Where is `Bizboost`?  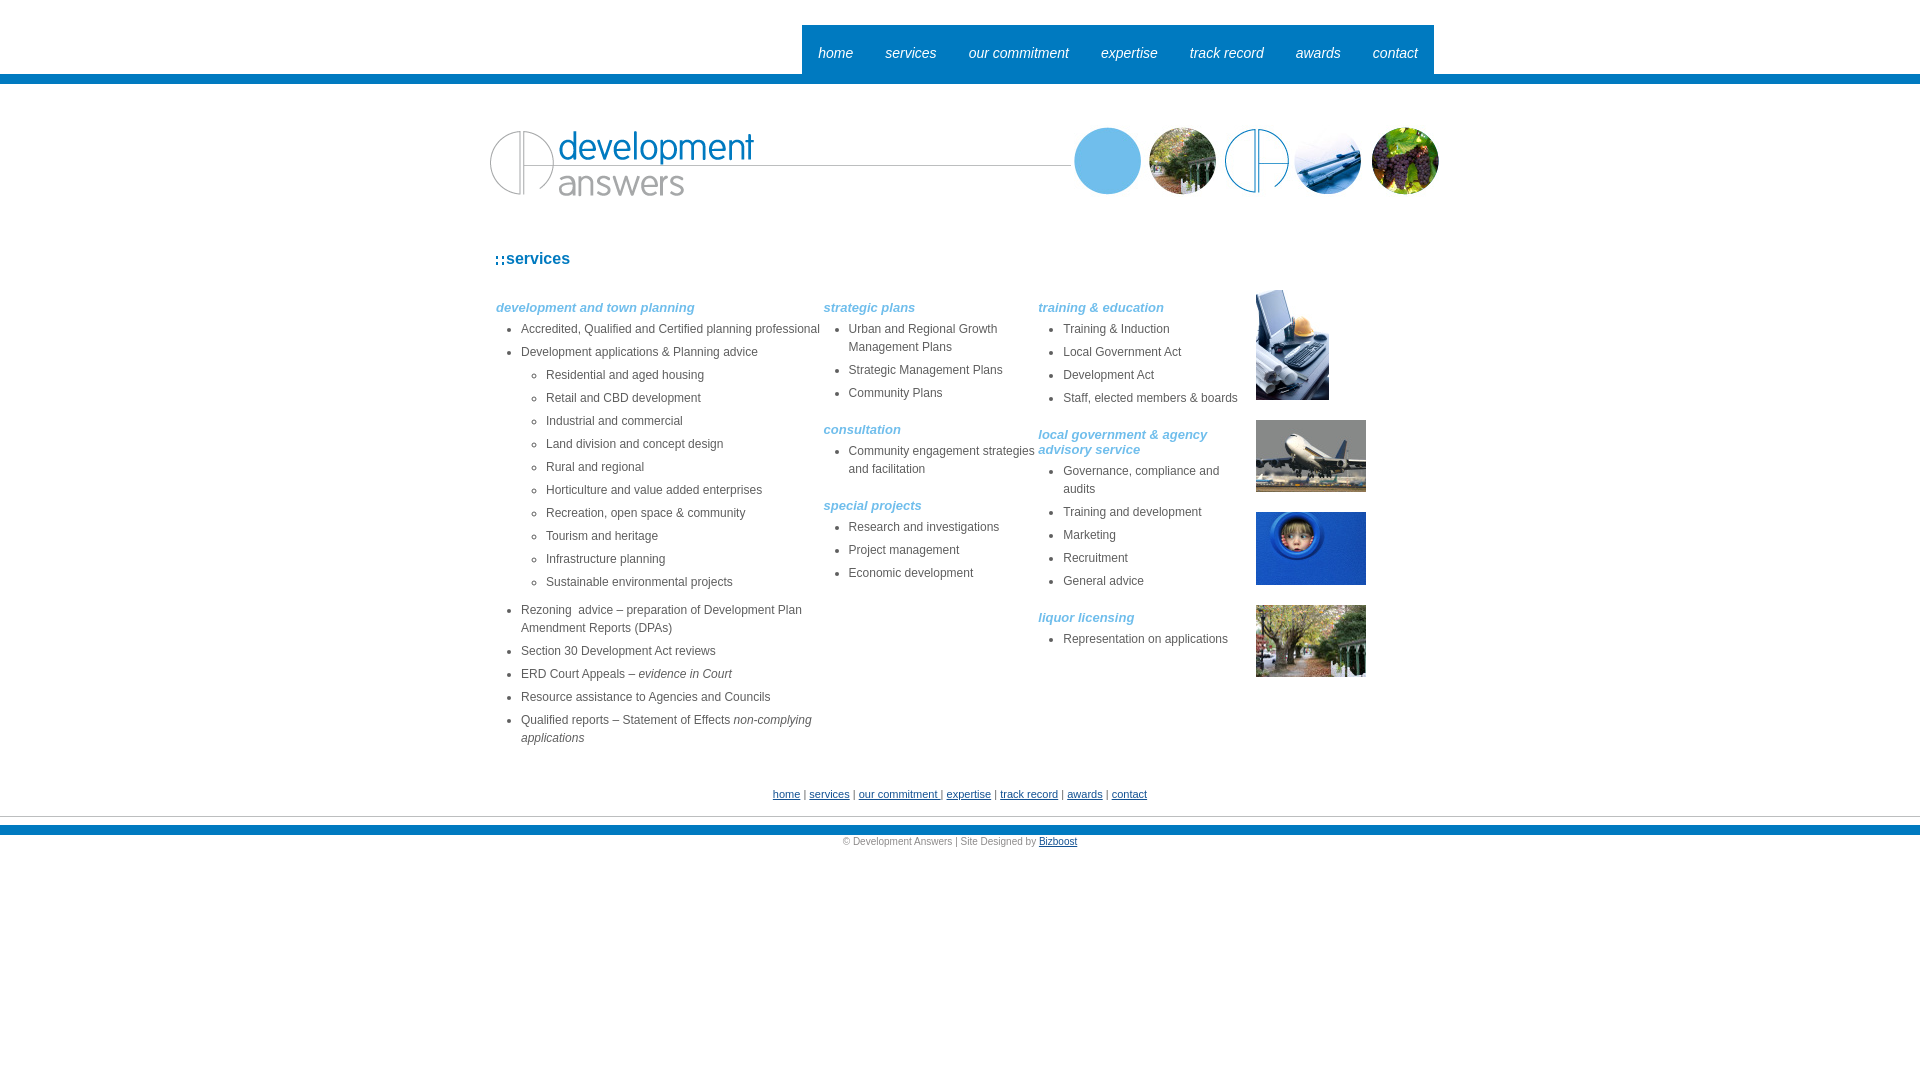 Bizboost is located at coordinates (1058, 842).